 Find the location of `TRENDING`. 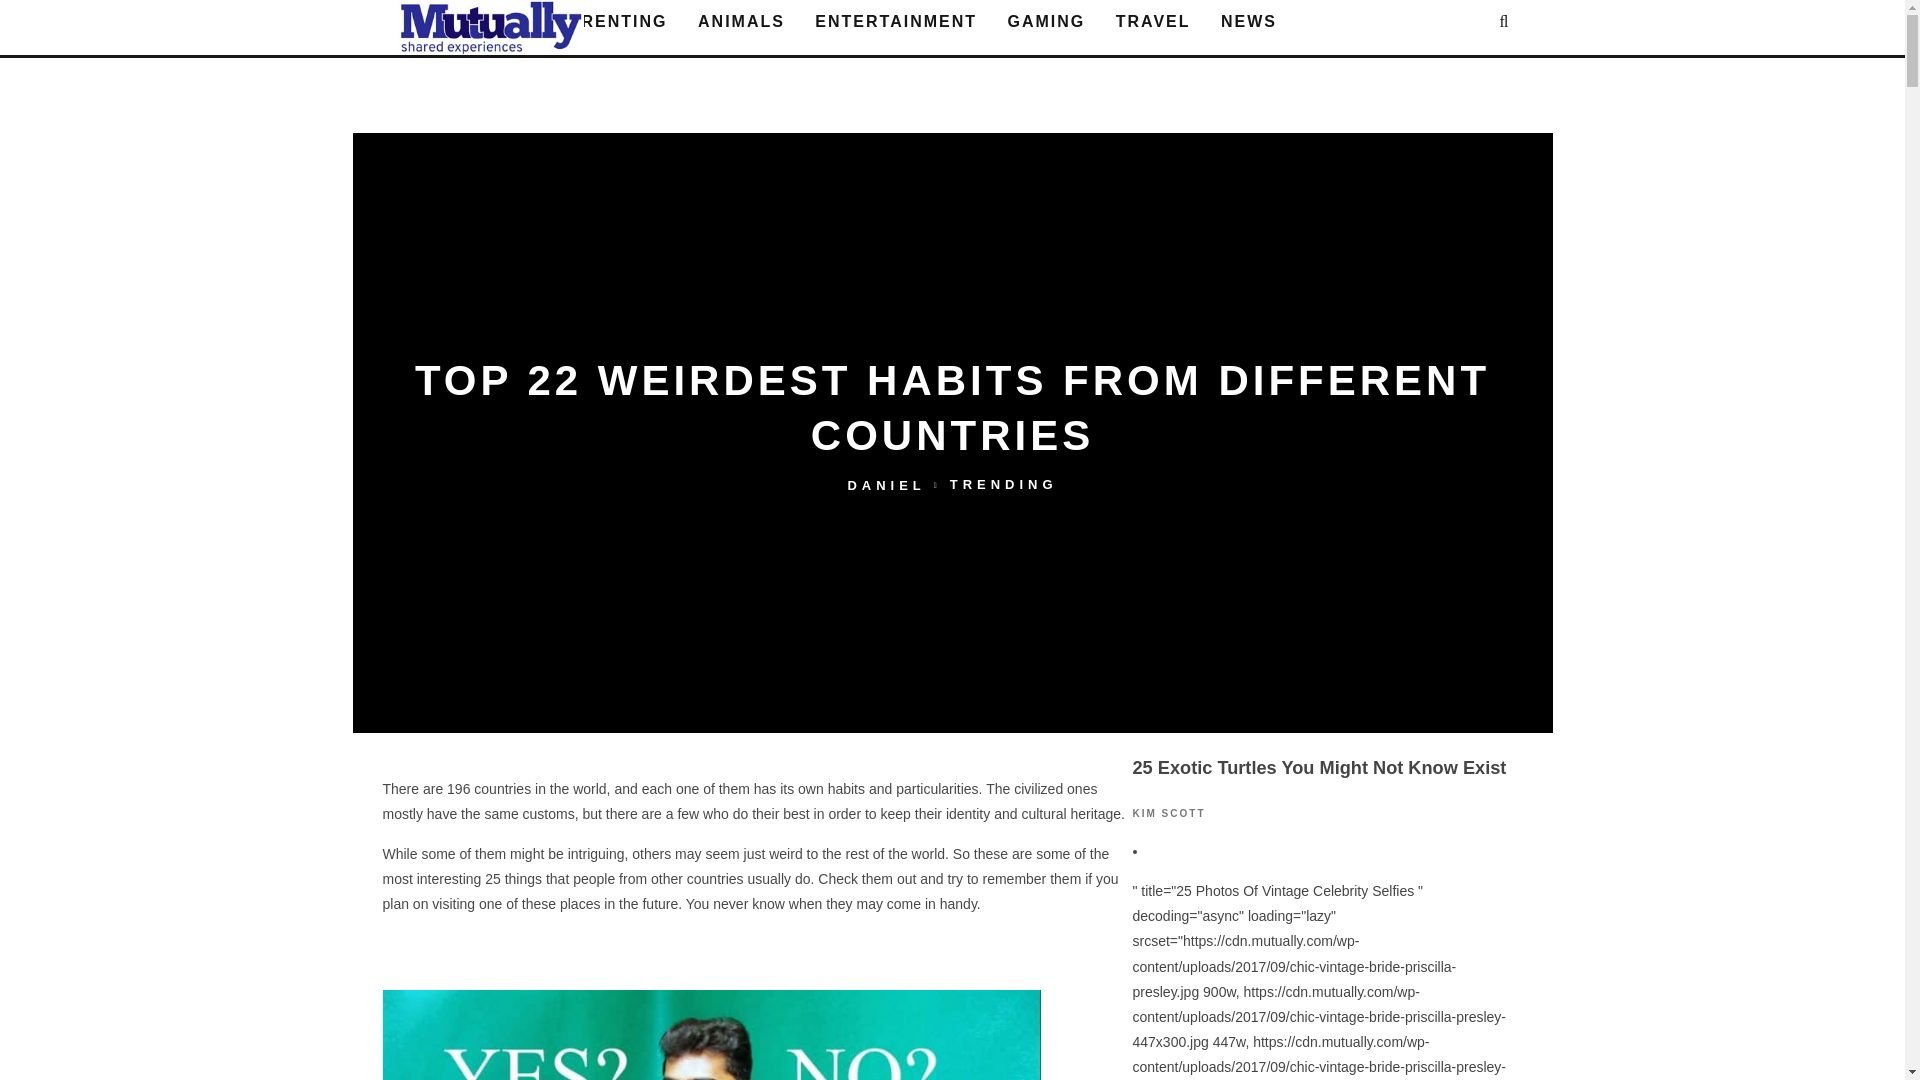

TRENDING is located at coordinates (1004, 485).